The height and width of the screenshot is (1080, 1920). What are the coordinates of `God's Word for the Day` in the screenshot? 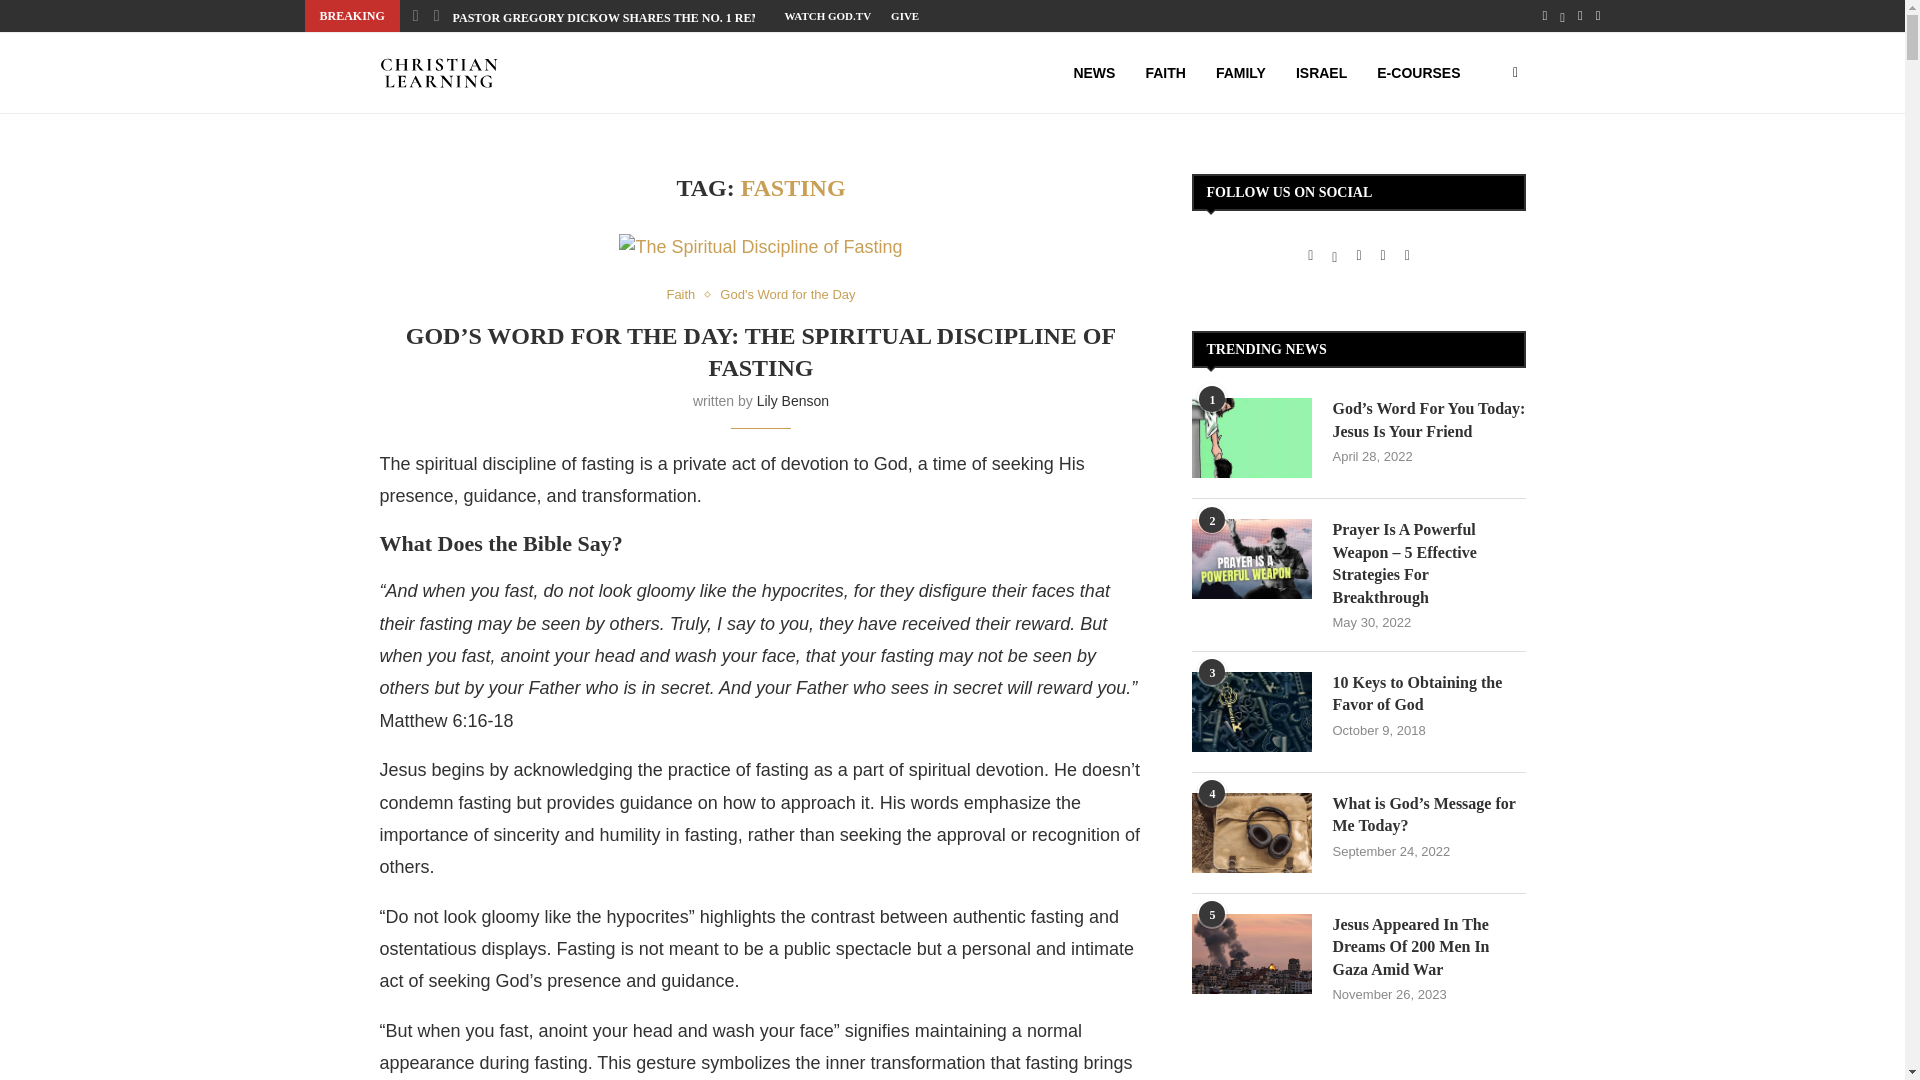 It's located at (787, 295).